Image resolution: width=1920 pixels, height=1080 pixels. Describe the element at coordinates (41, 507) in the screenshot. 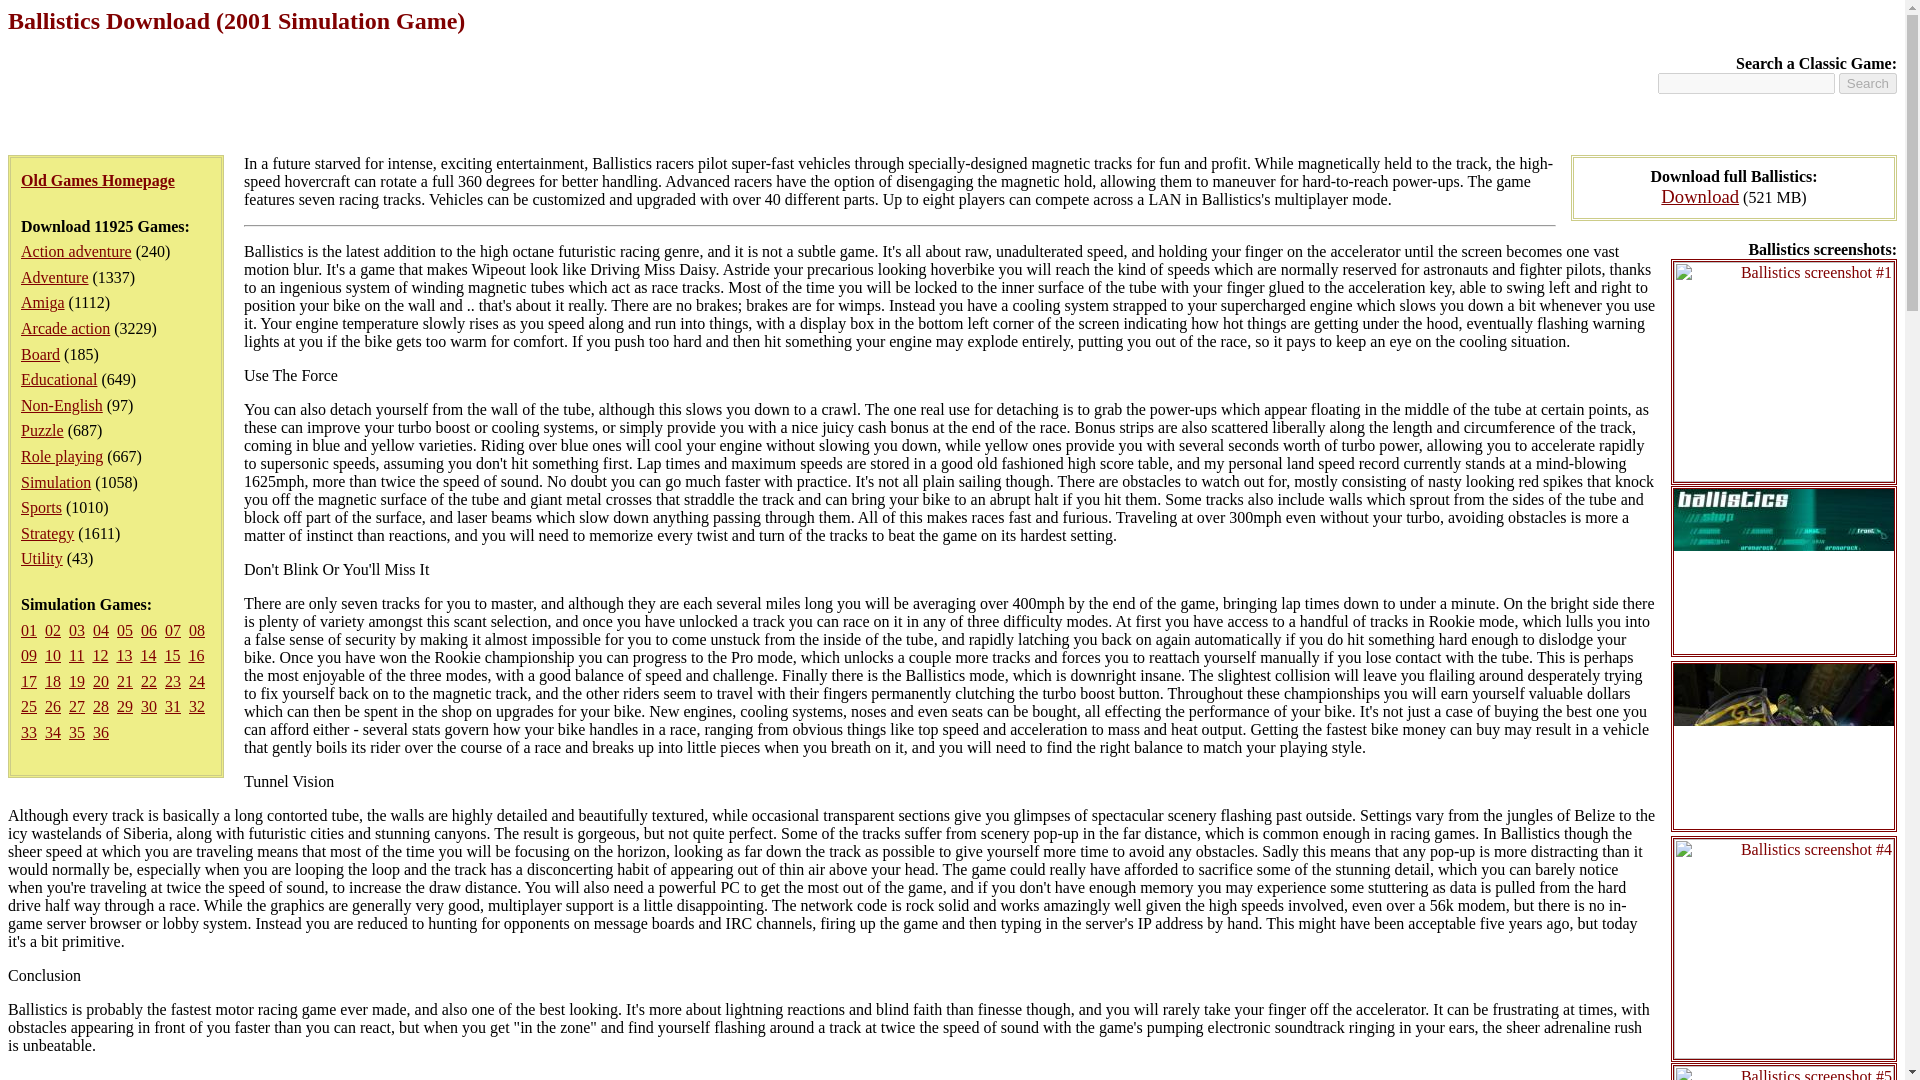

I see `Sports` at that location.